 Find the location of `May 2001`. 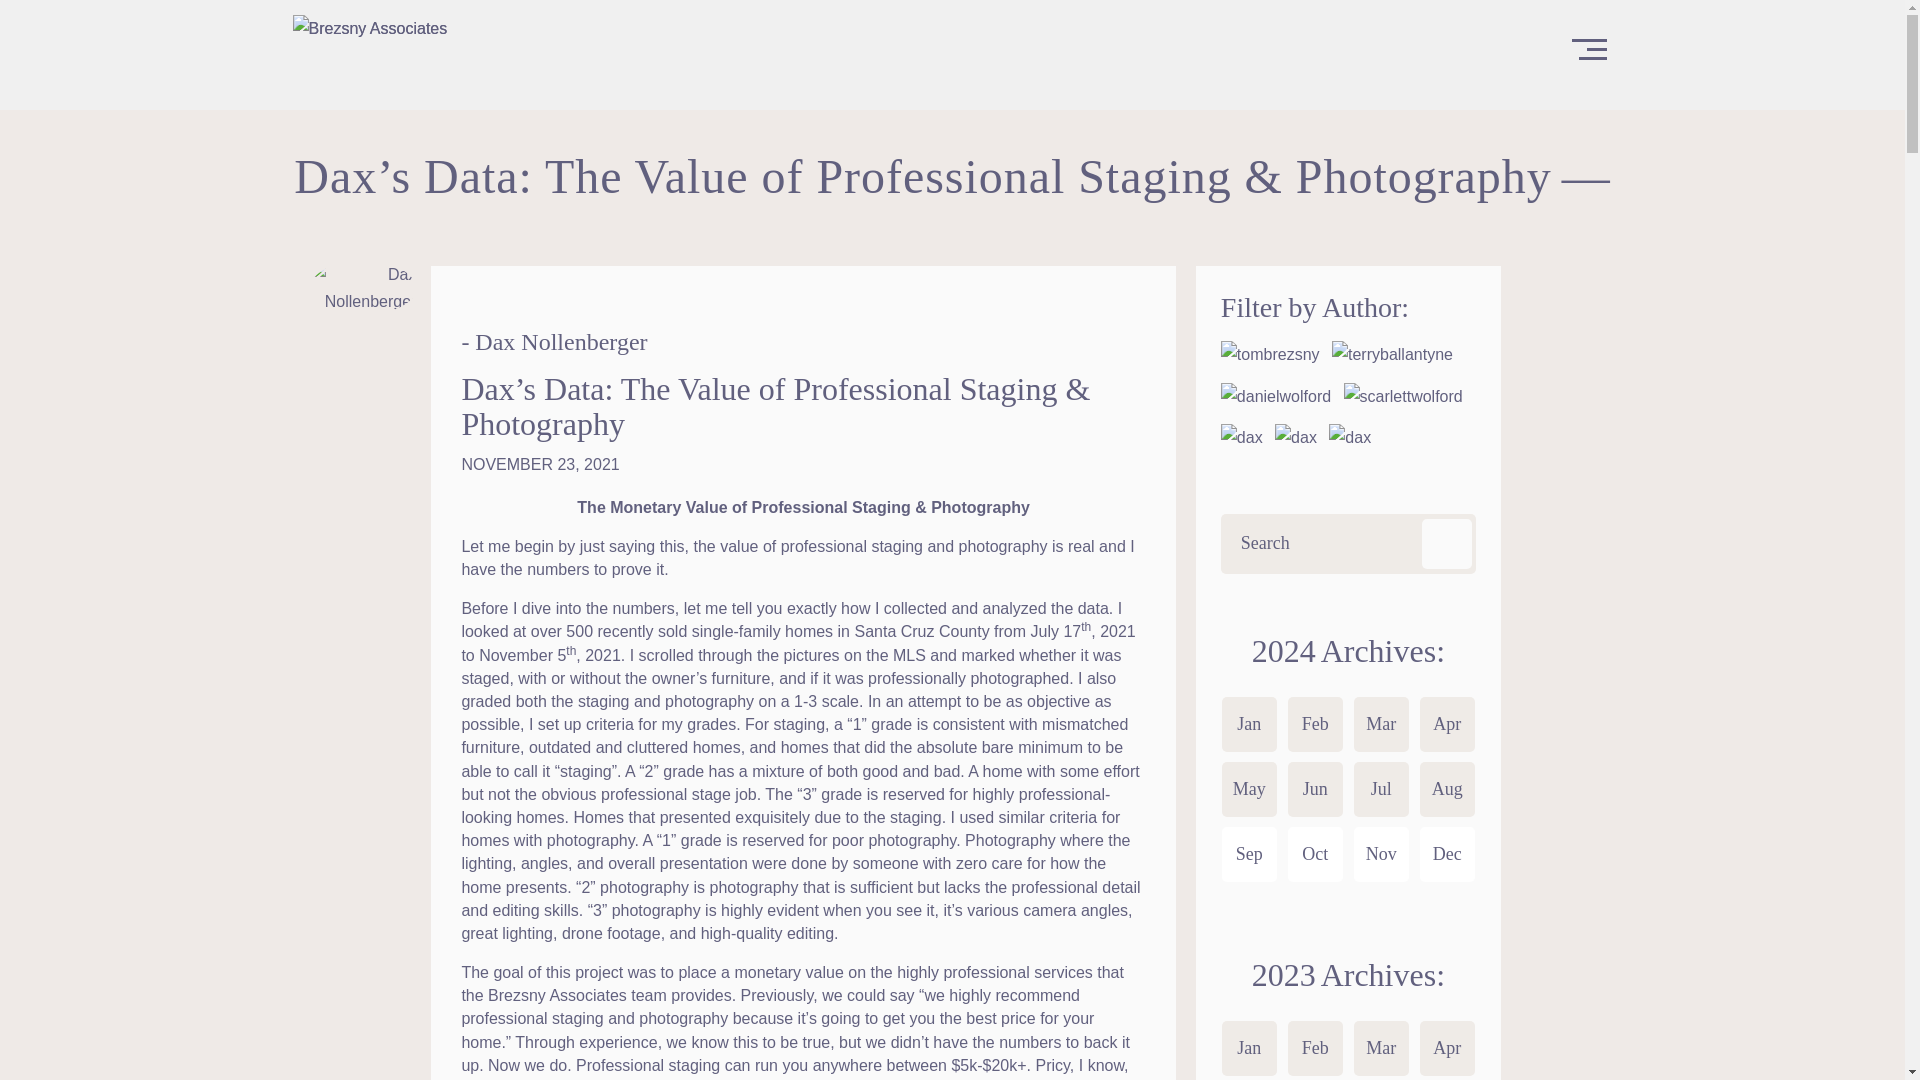

May 2001 is located at coordinates (1248, 789).